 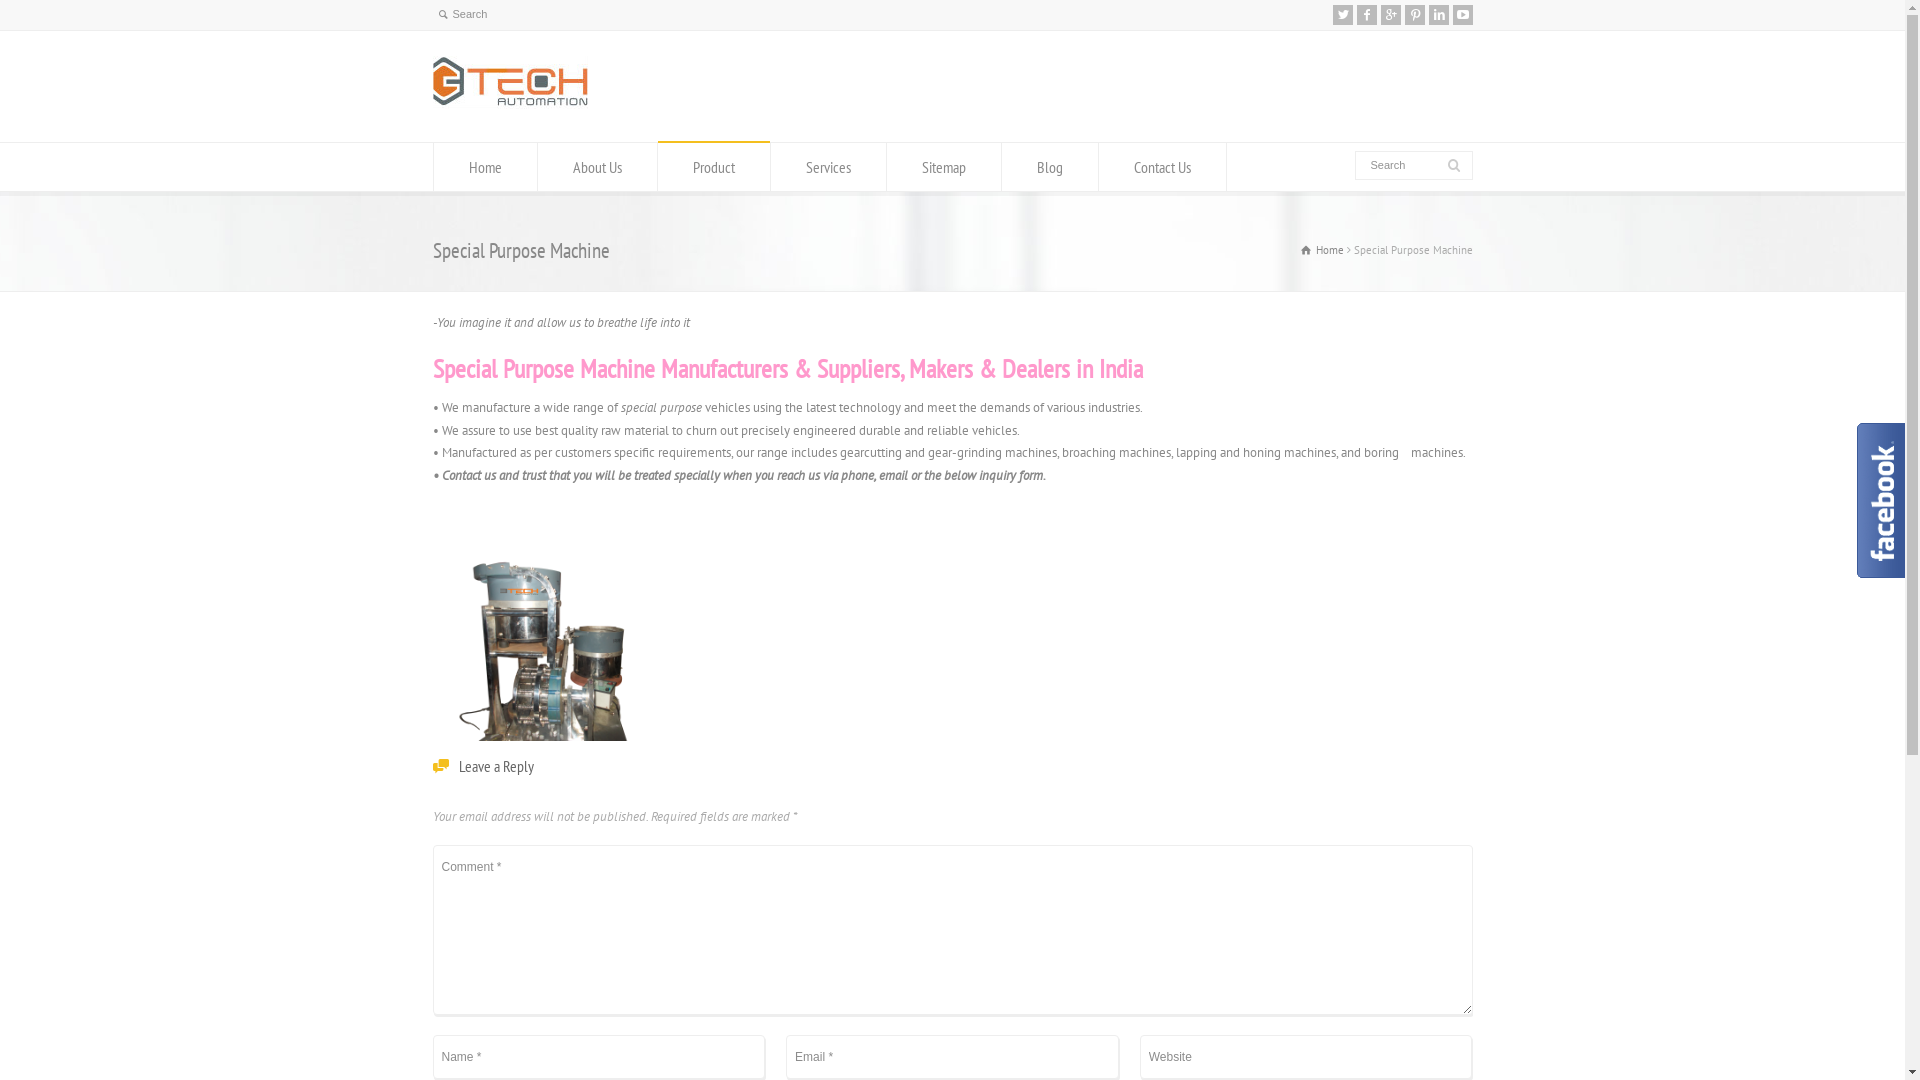 What do you see at coordinates (1414, 15) in the screenshot?
I see `Pinterest` at bounding box center [1414, 15].